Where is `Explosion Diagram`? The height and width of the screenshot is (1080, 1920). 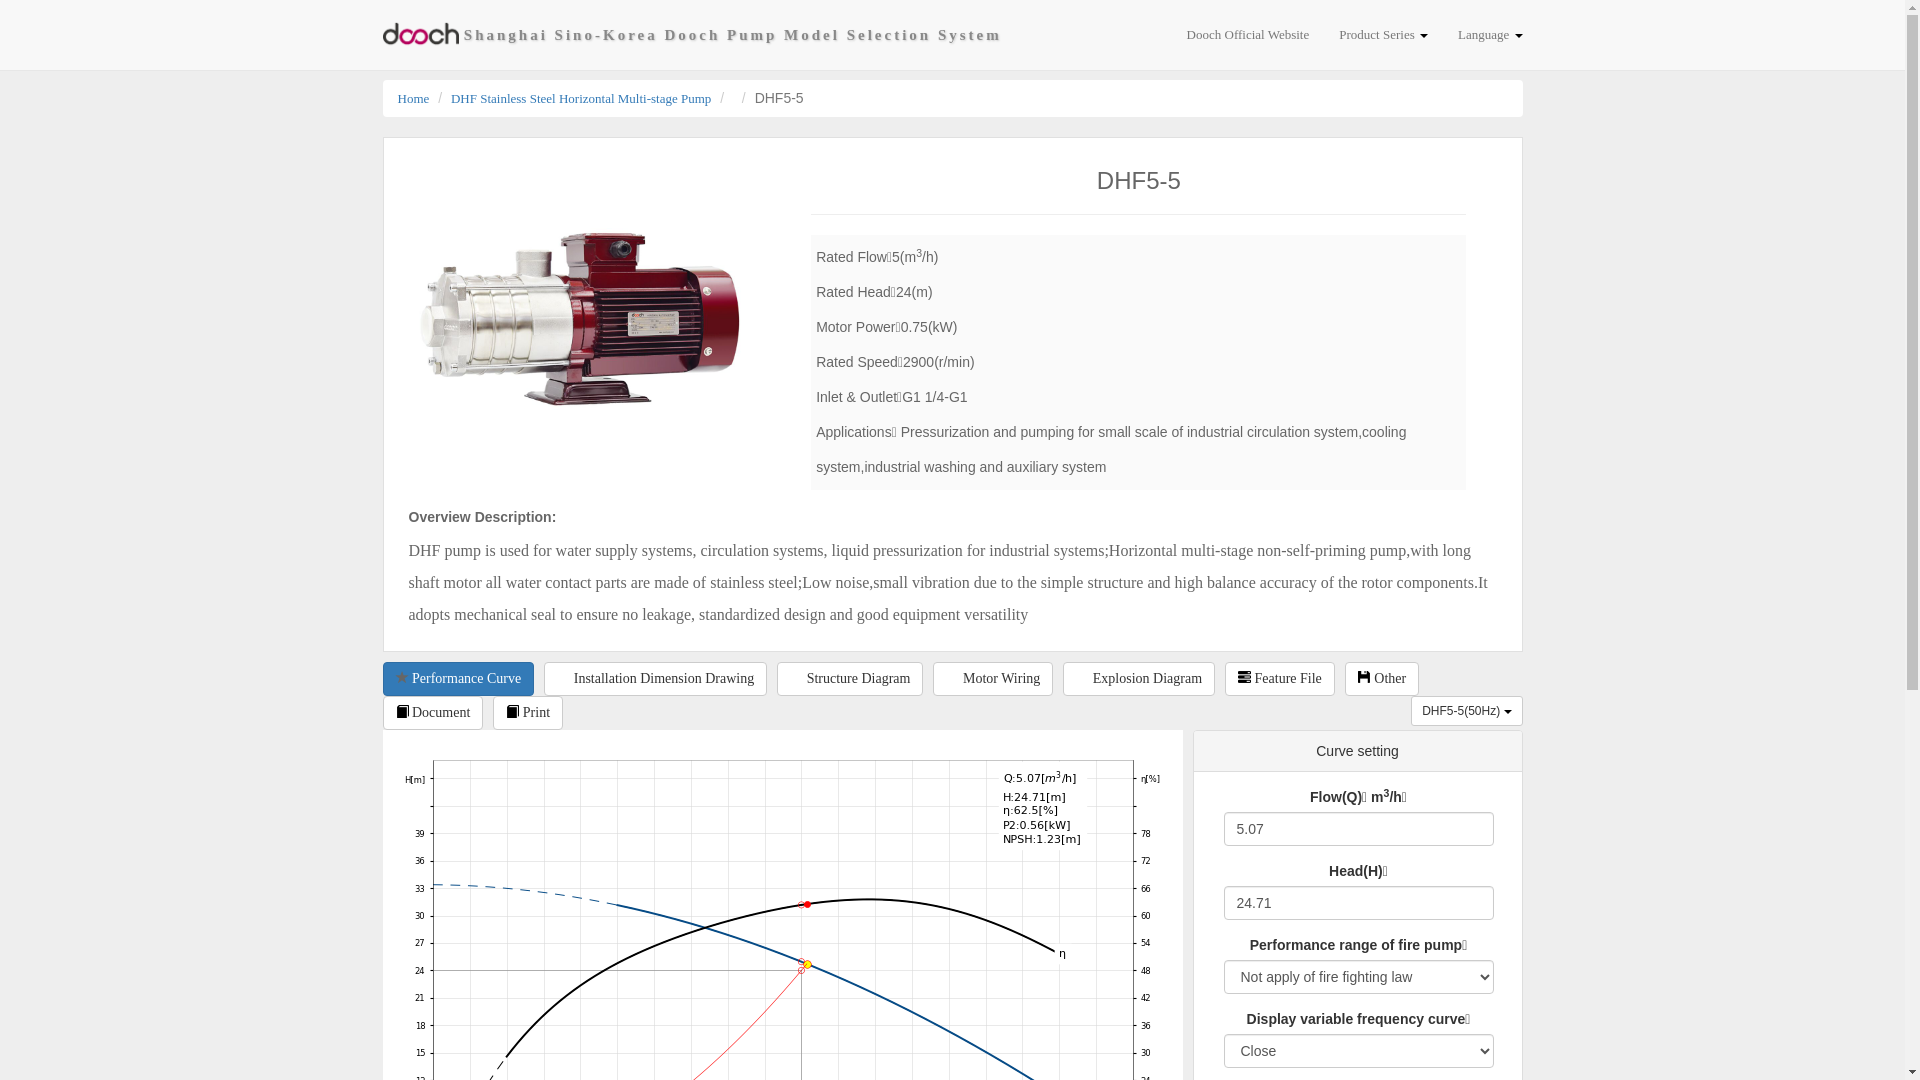
Explosion Diagram is located at coordinates (1139, 679).